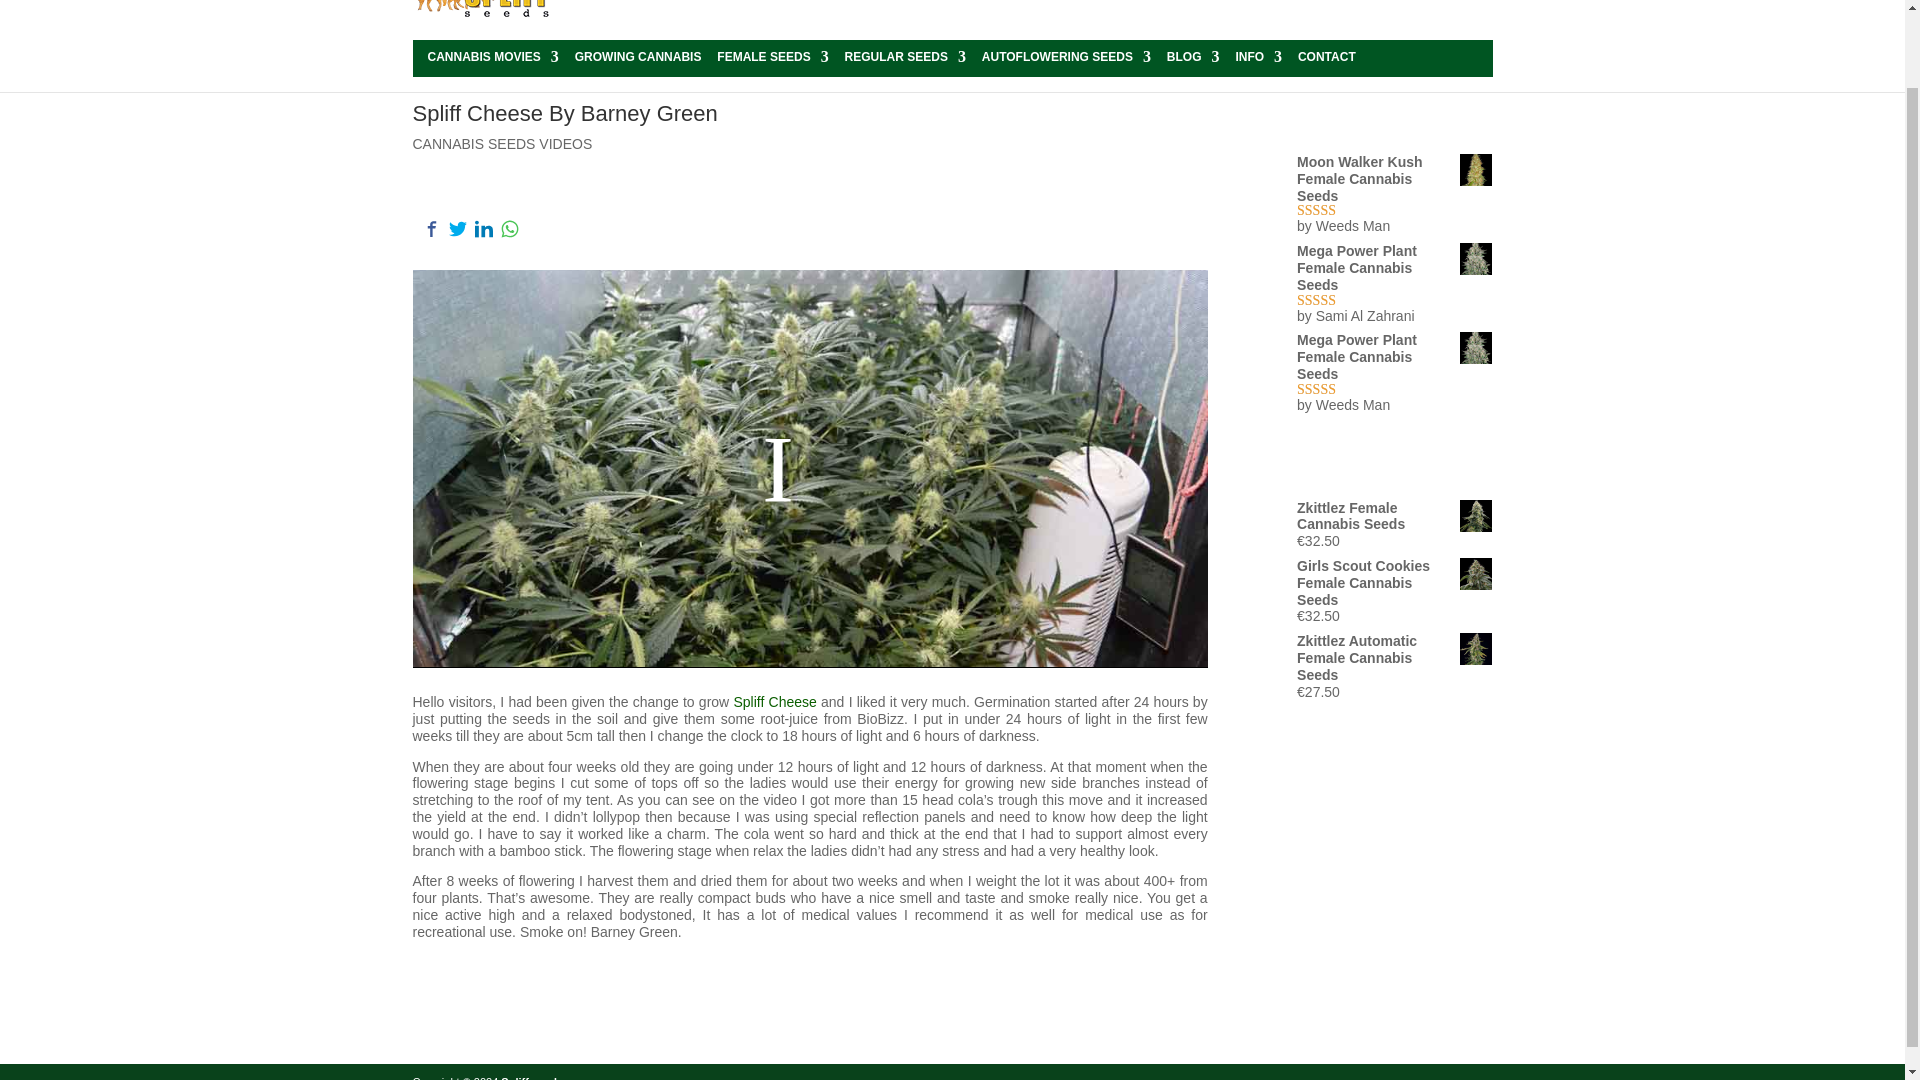  What do you see at coordinates (430, 228) in the screenshot?
I see `Share on Facebook` at bounding box center [430, 228].